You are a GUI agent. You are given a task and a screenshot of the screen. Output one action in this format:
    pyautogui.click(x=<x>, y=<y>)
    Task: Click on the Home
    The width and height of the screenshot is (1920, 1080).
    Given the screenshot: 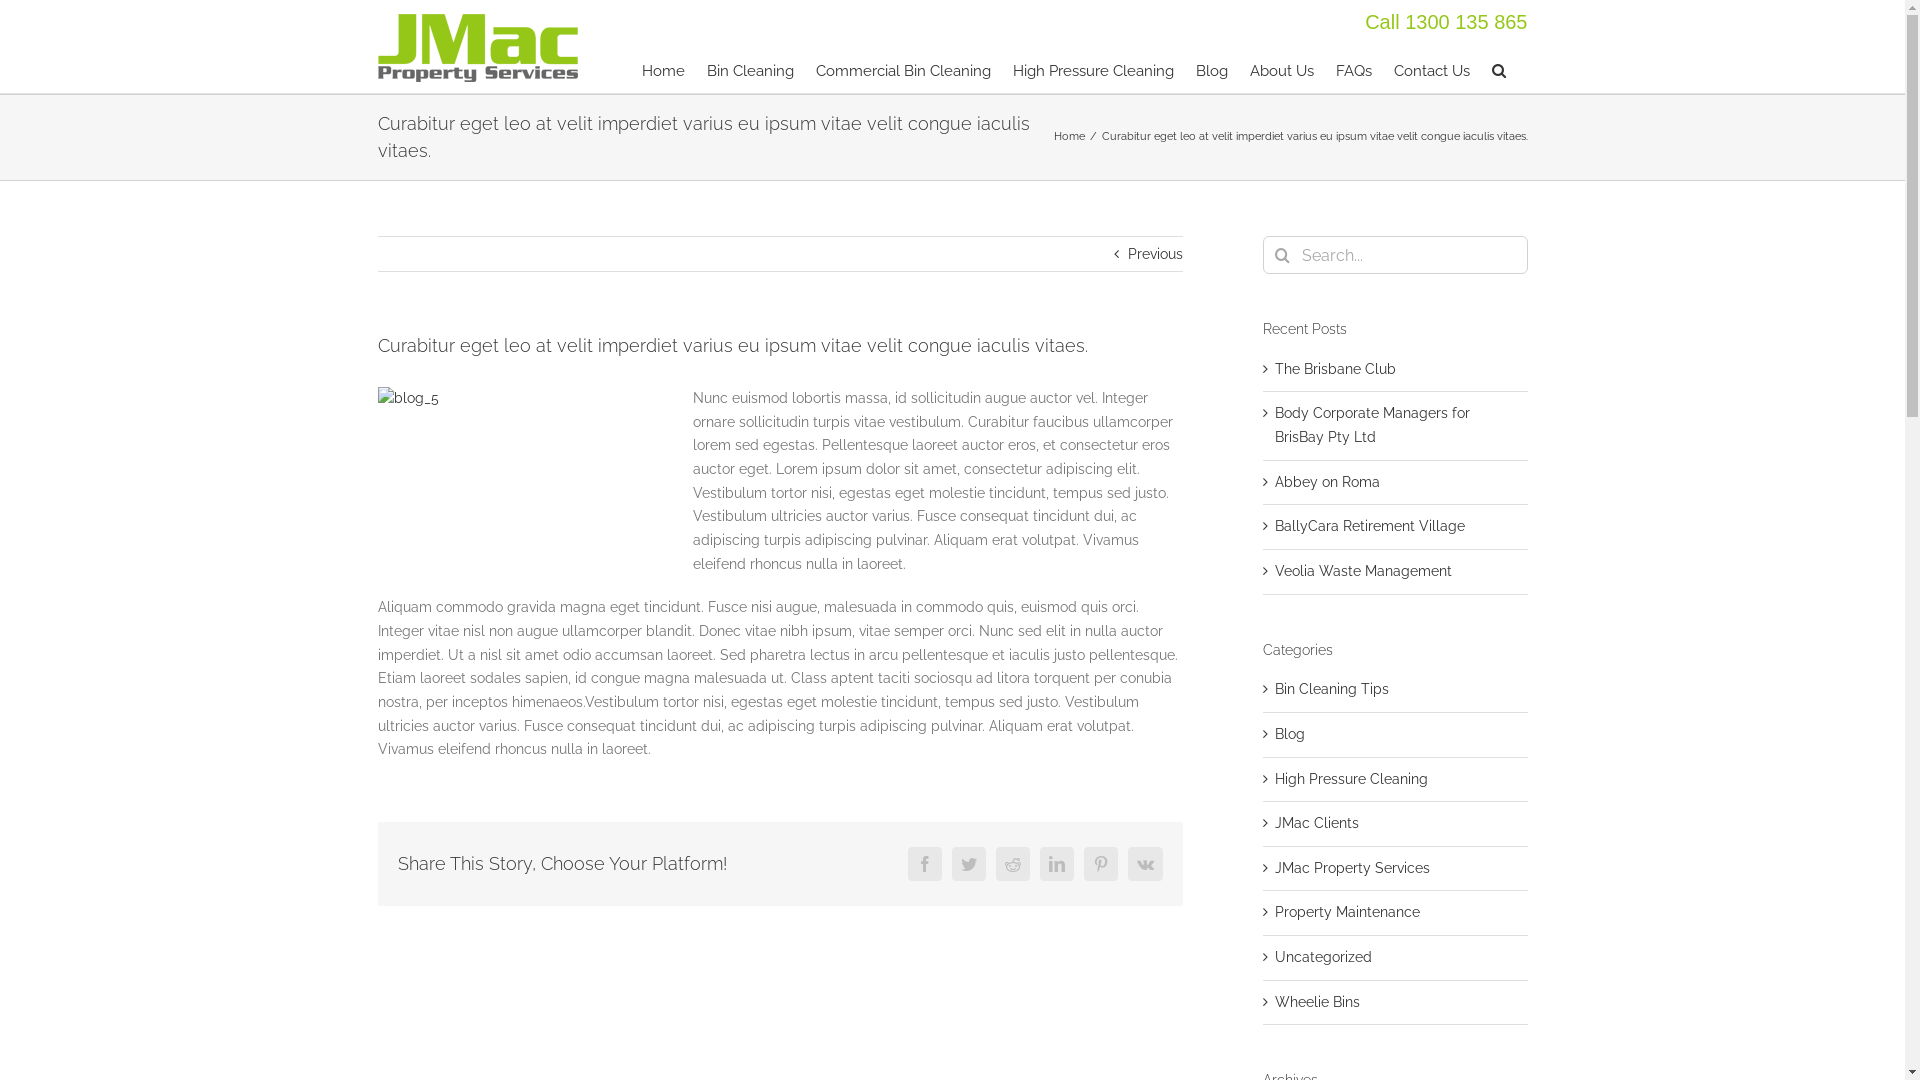 What is the action you would take?
    pyautogui.click(x=664, y=70)
    